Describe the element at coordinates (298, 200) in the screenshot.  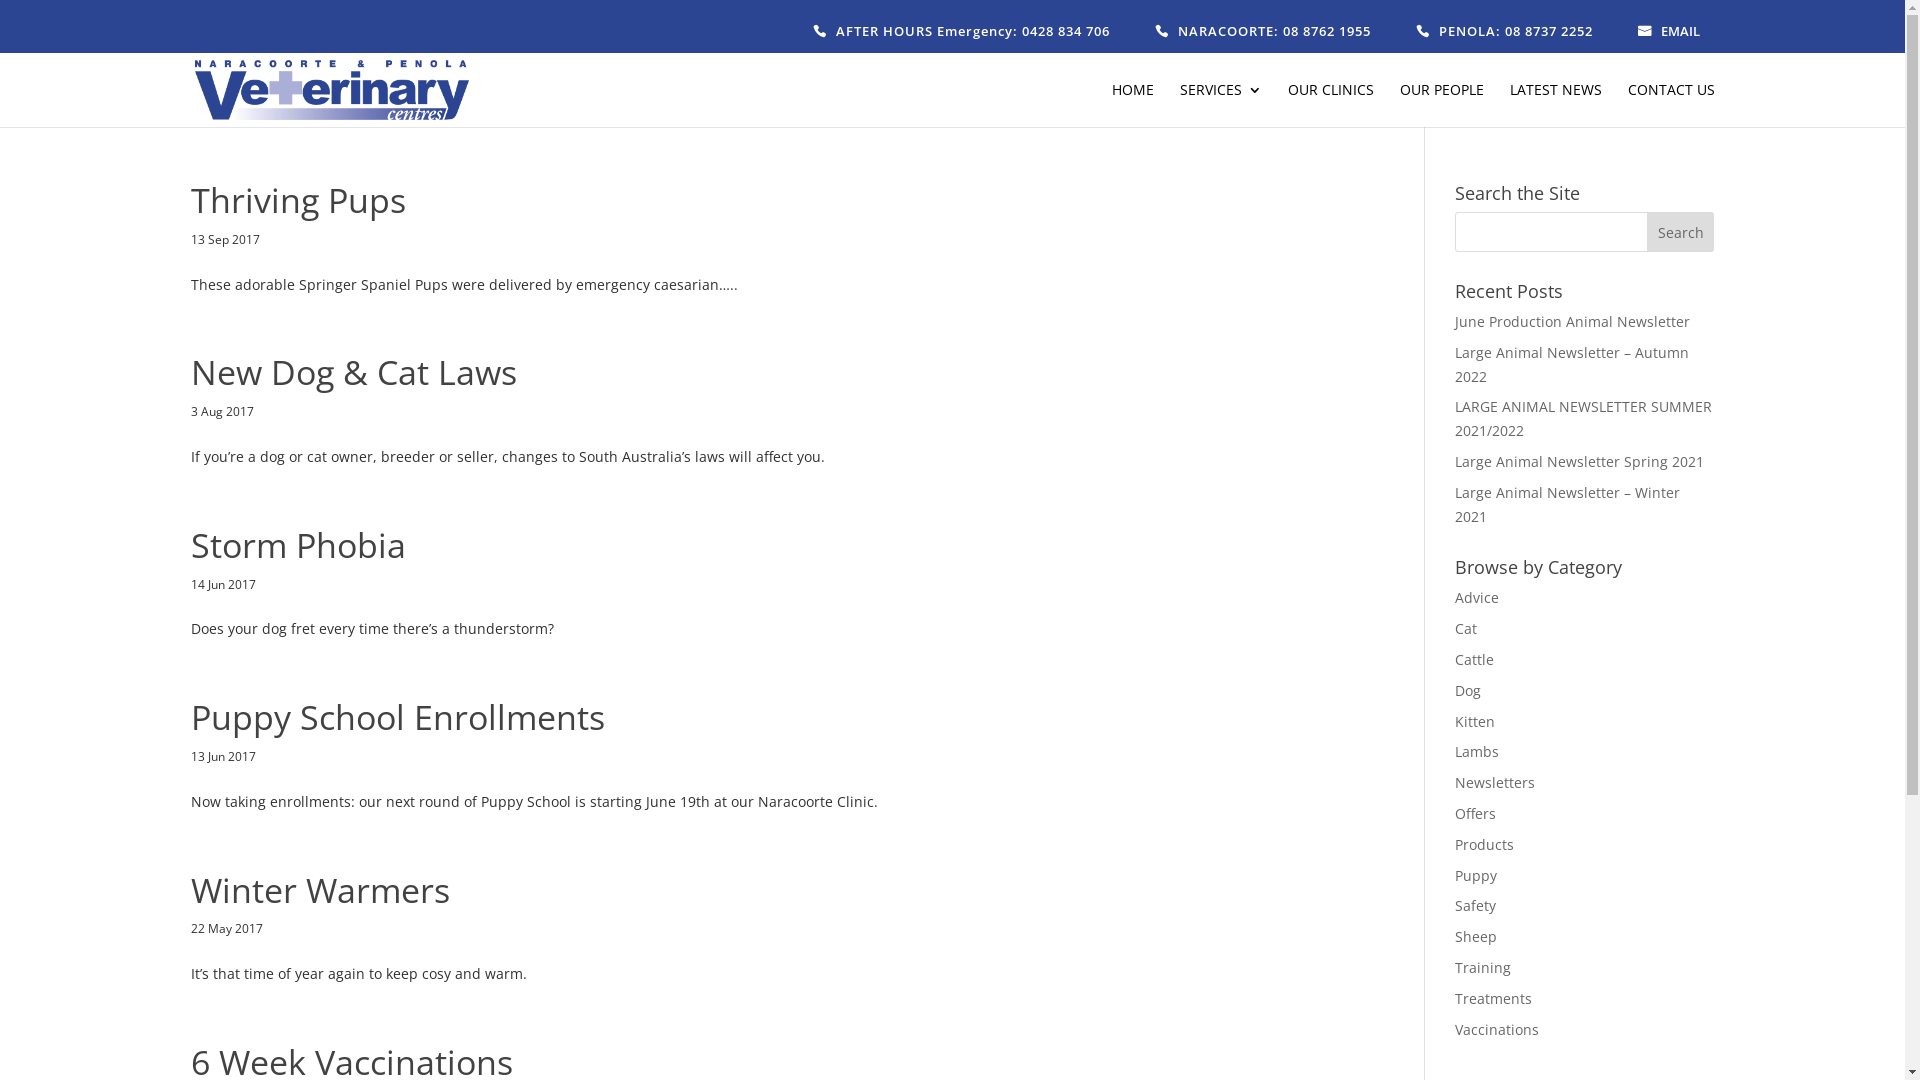
I see `Thriving Pups` at that location.